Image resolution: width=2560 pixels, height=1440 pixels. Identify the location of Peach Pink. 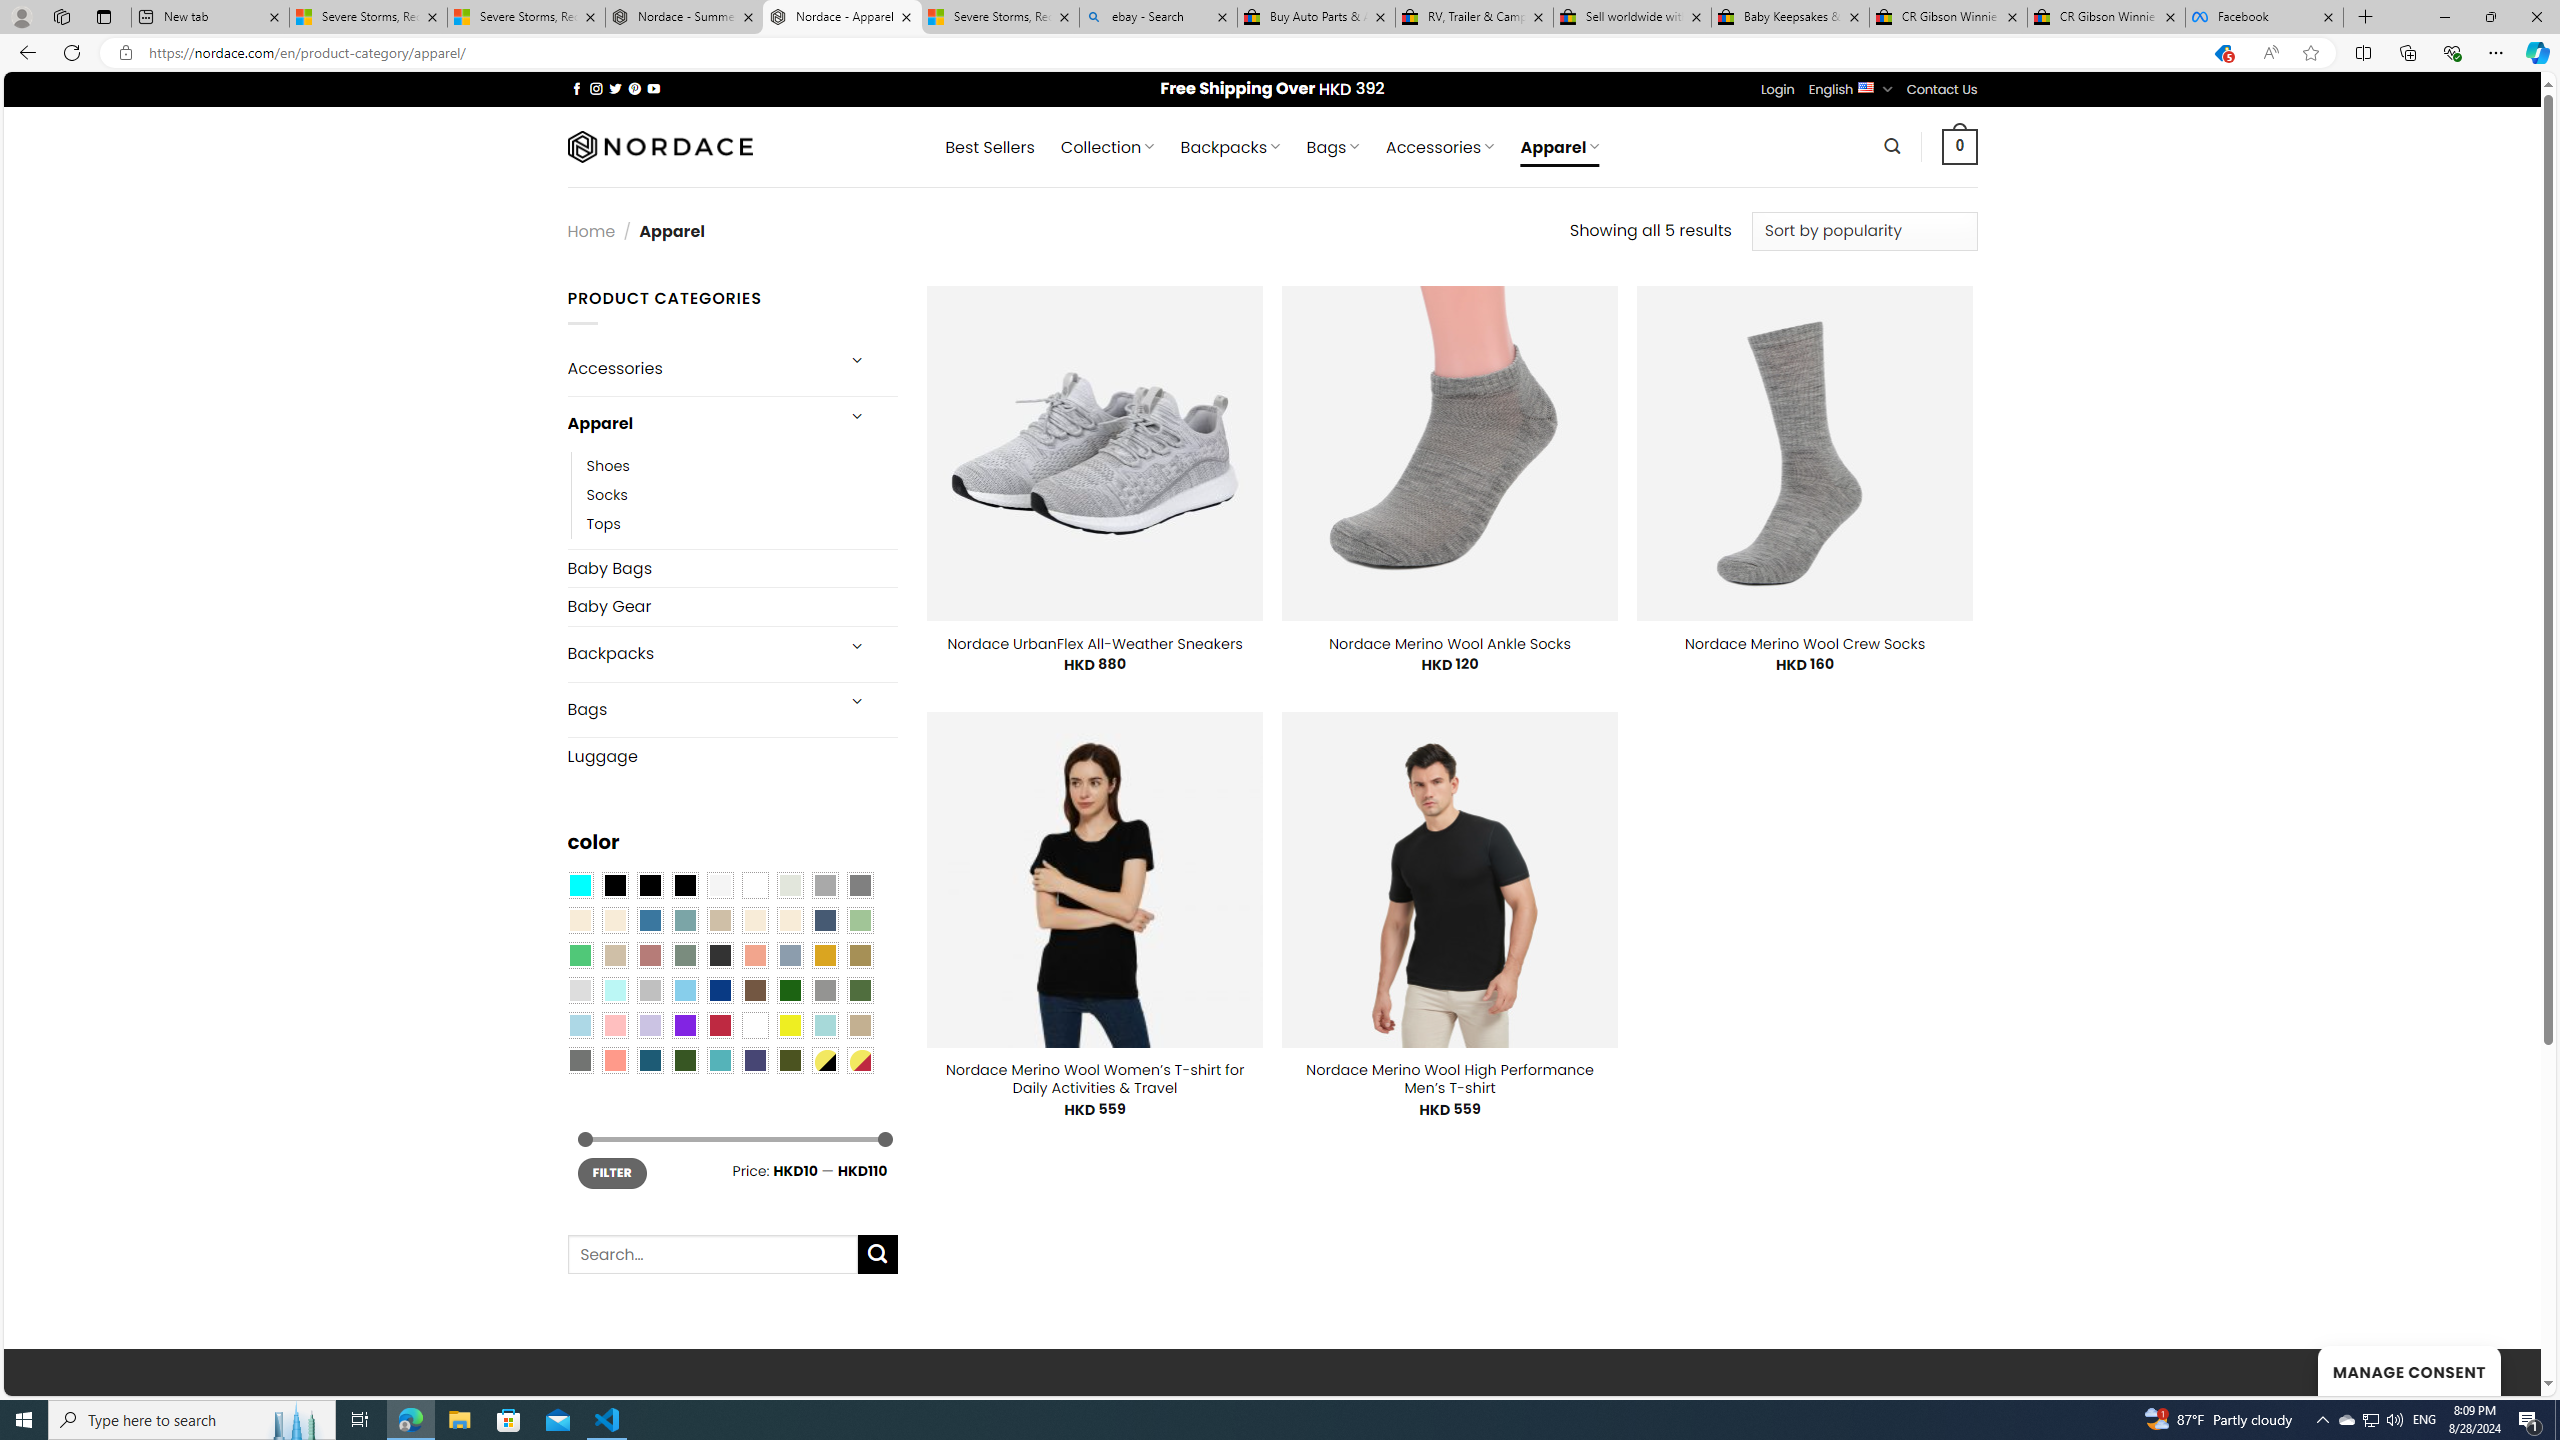
(614, 1059).